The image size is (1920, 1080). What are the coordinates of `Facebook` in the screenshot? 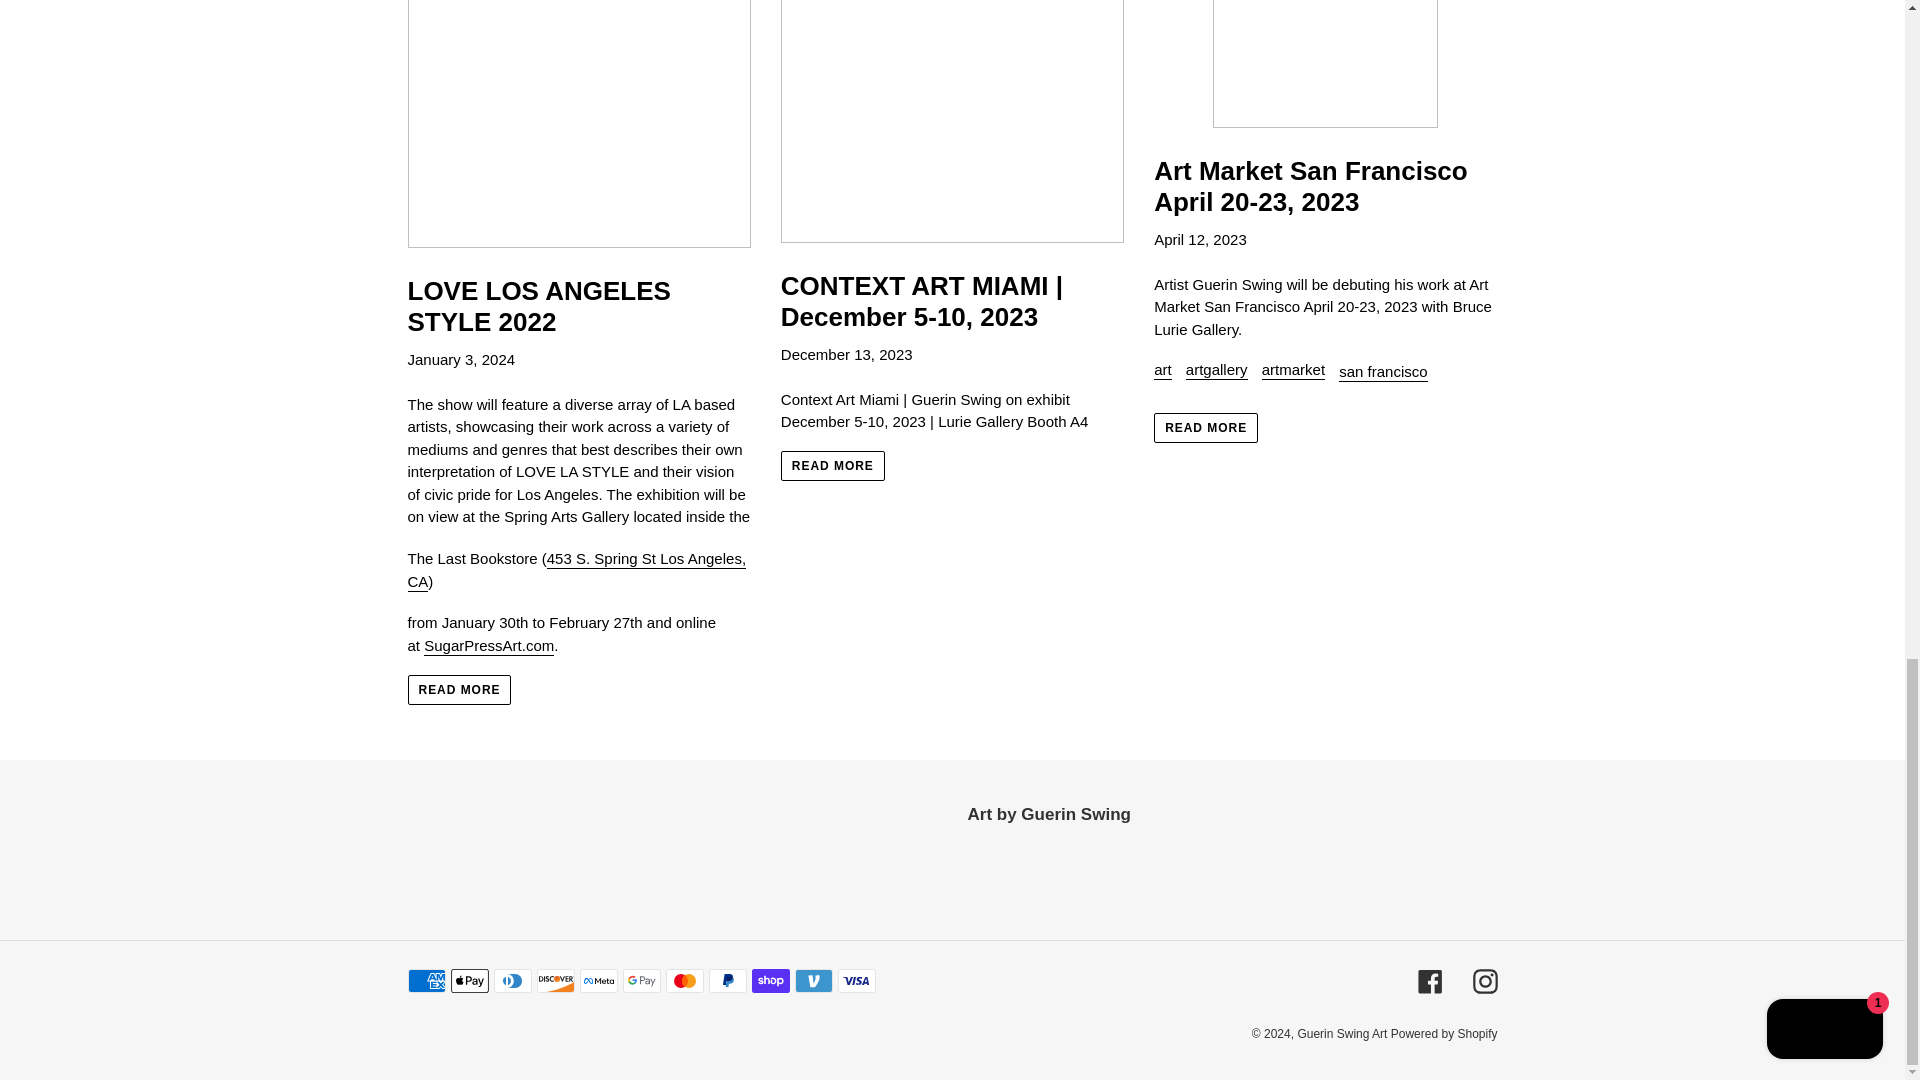 It's located at (1430, 980).